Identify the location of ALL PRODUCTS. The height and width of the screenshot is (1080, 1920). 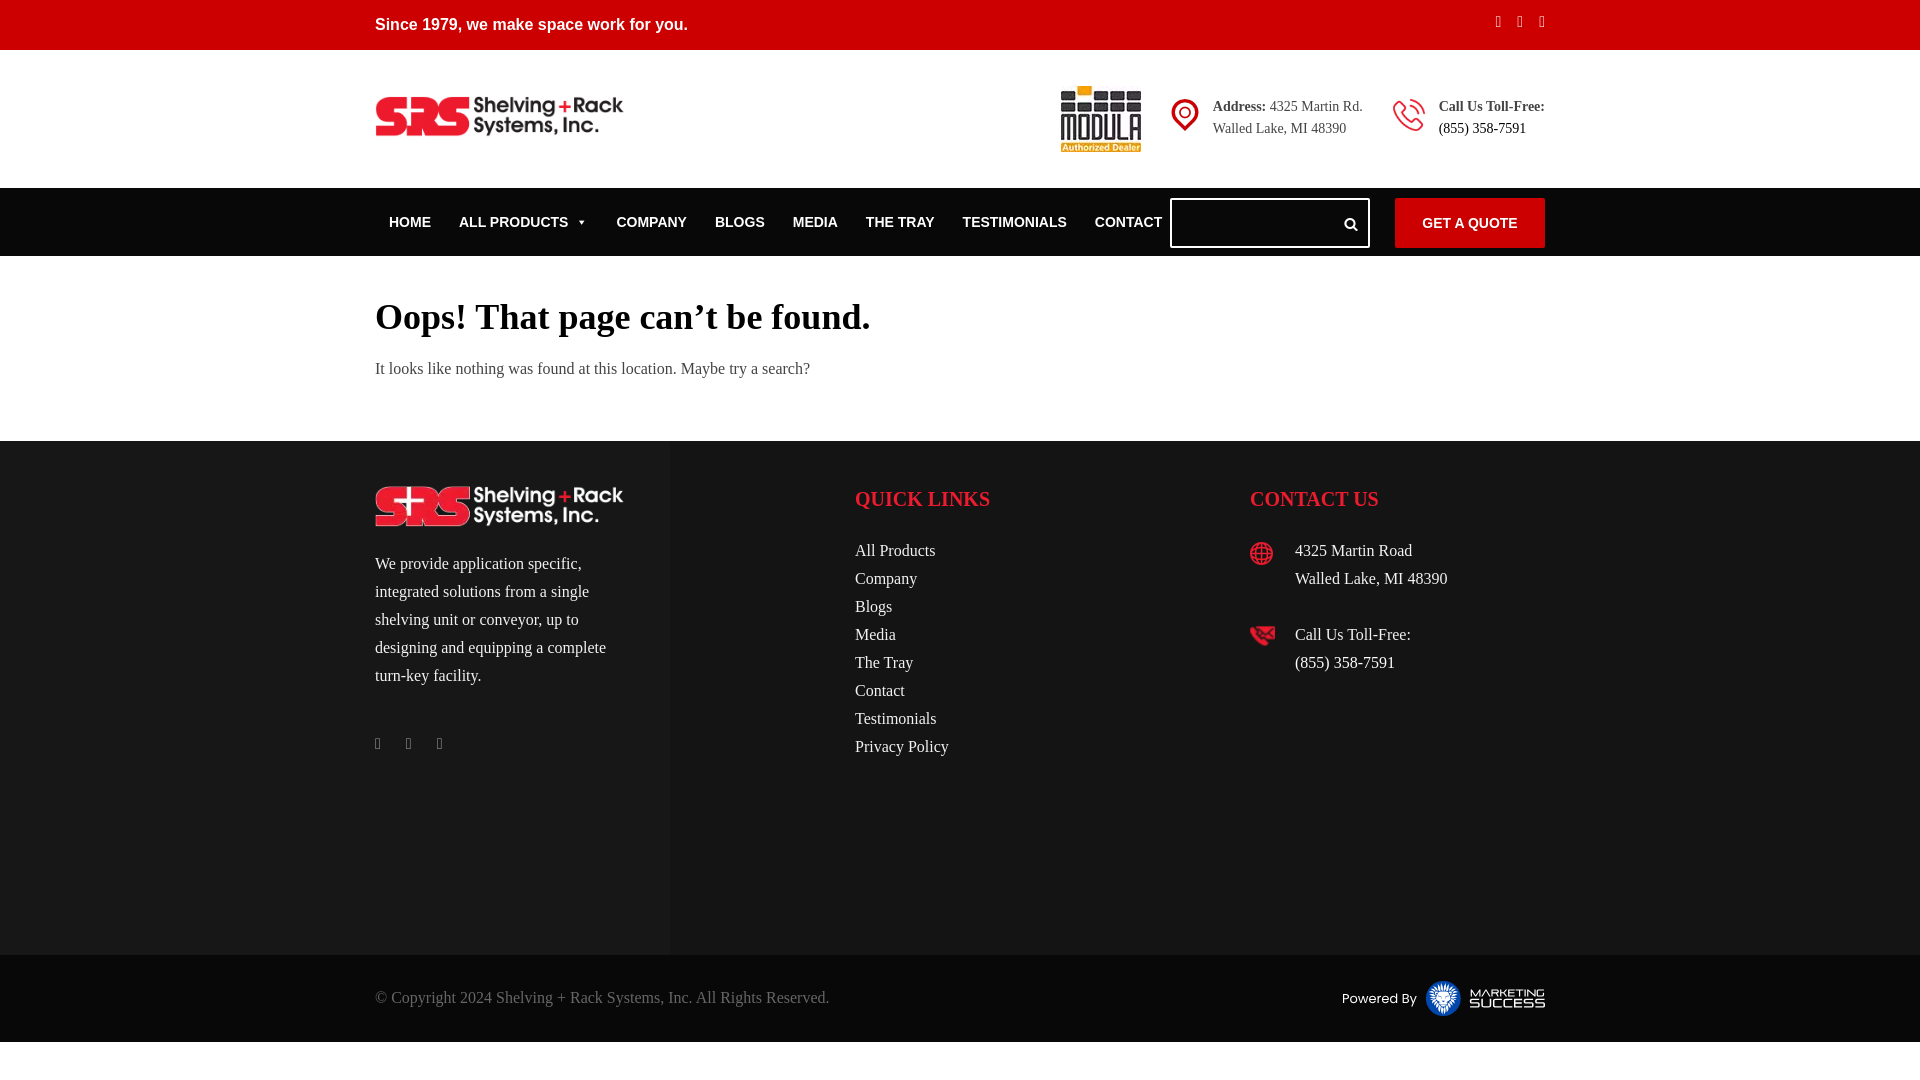
(524, 221).